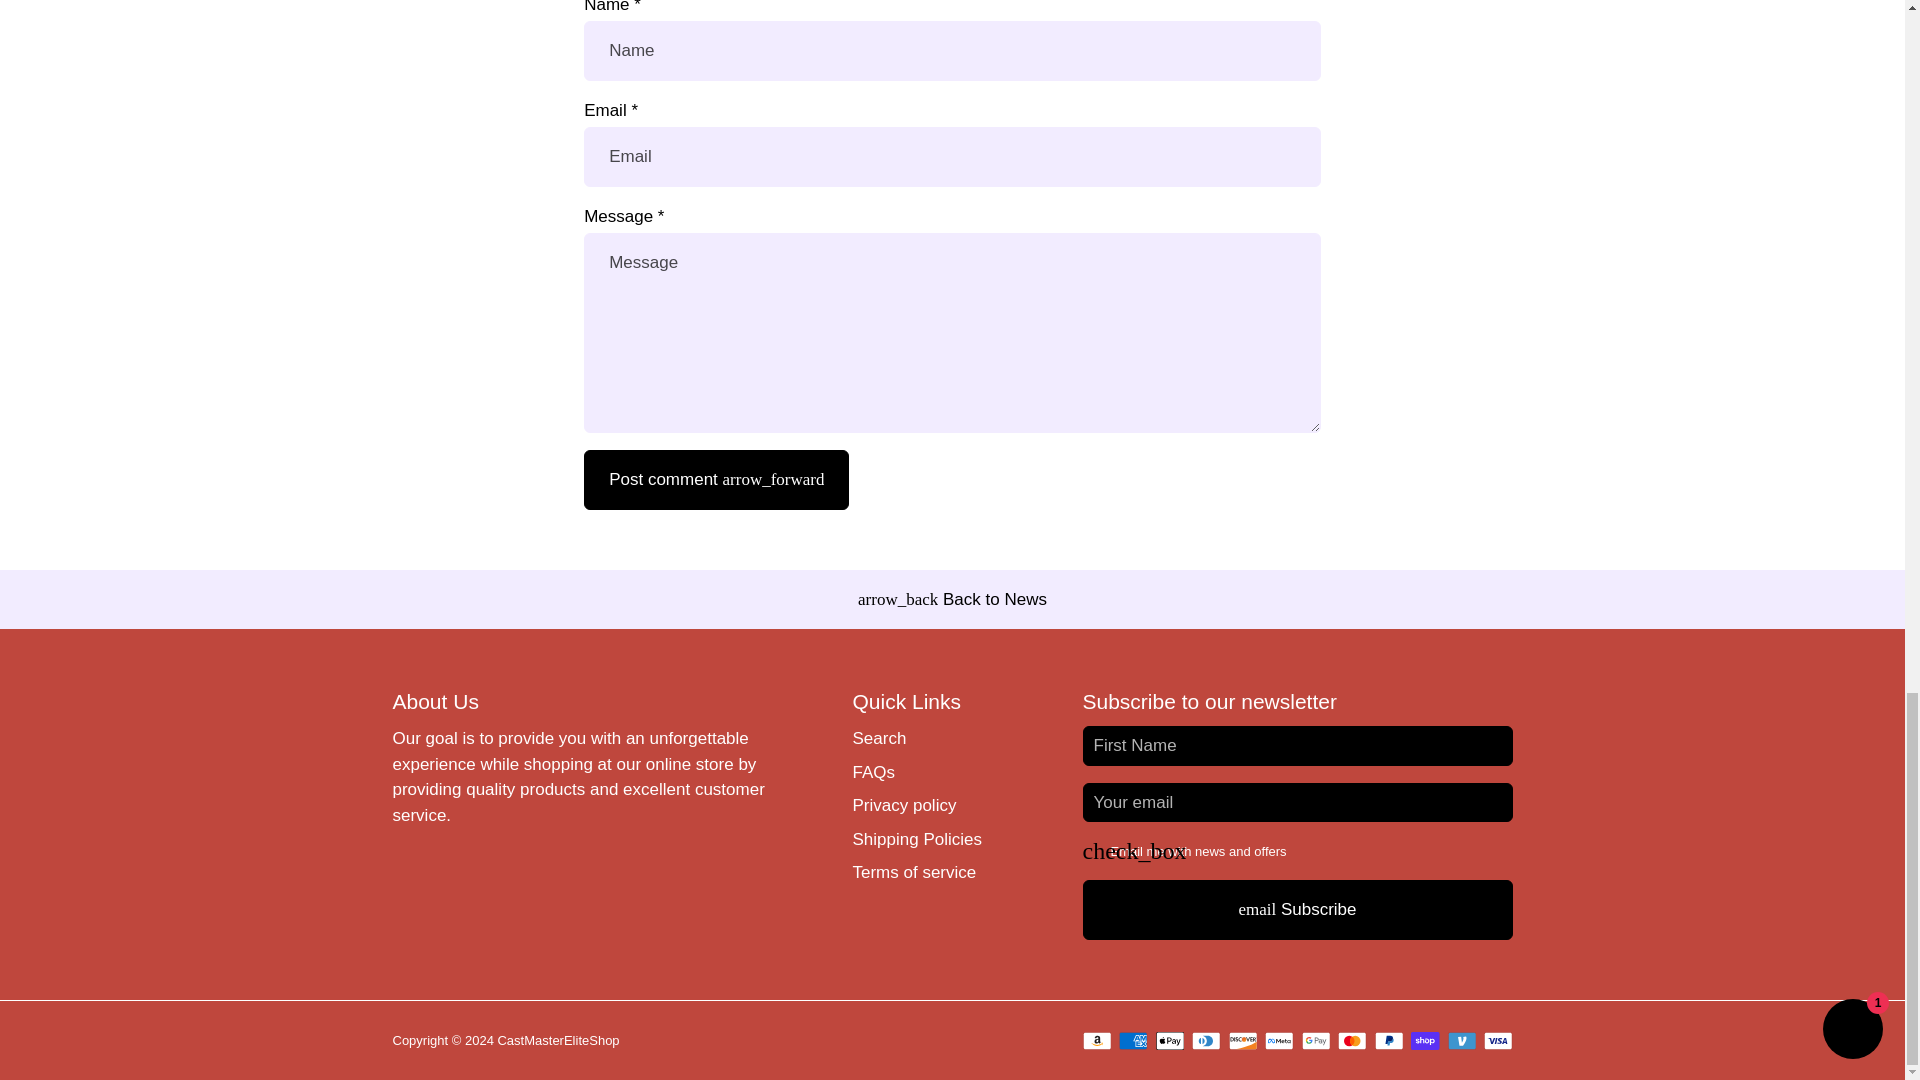 Image resolution: width=1920 pixels, height=1080 pixels. Describe the element at coordinates (1134, 1040) in the screenshot. I see `American Express` at that location.